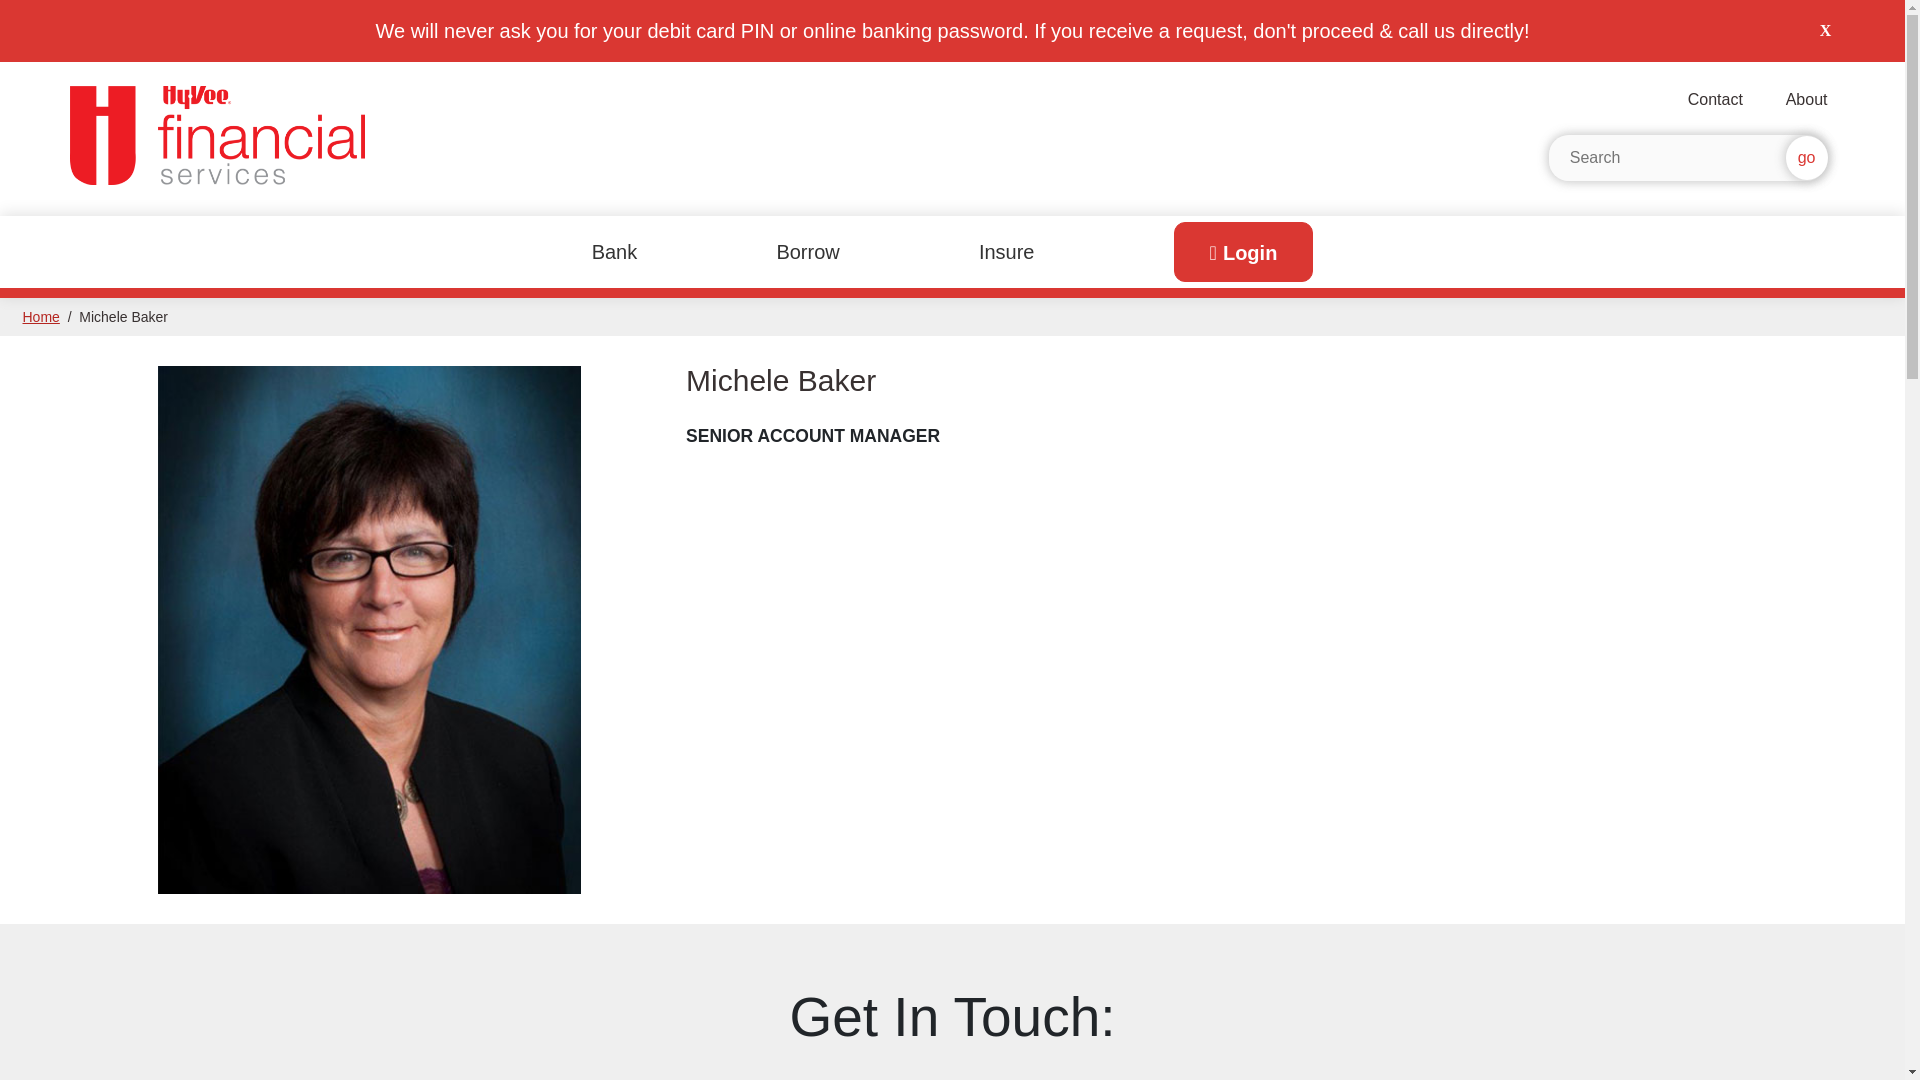  Describe the element at coordinates (1806, 100) in the screenshot. I see `About` at that location.